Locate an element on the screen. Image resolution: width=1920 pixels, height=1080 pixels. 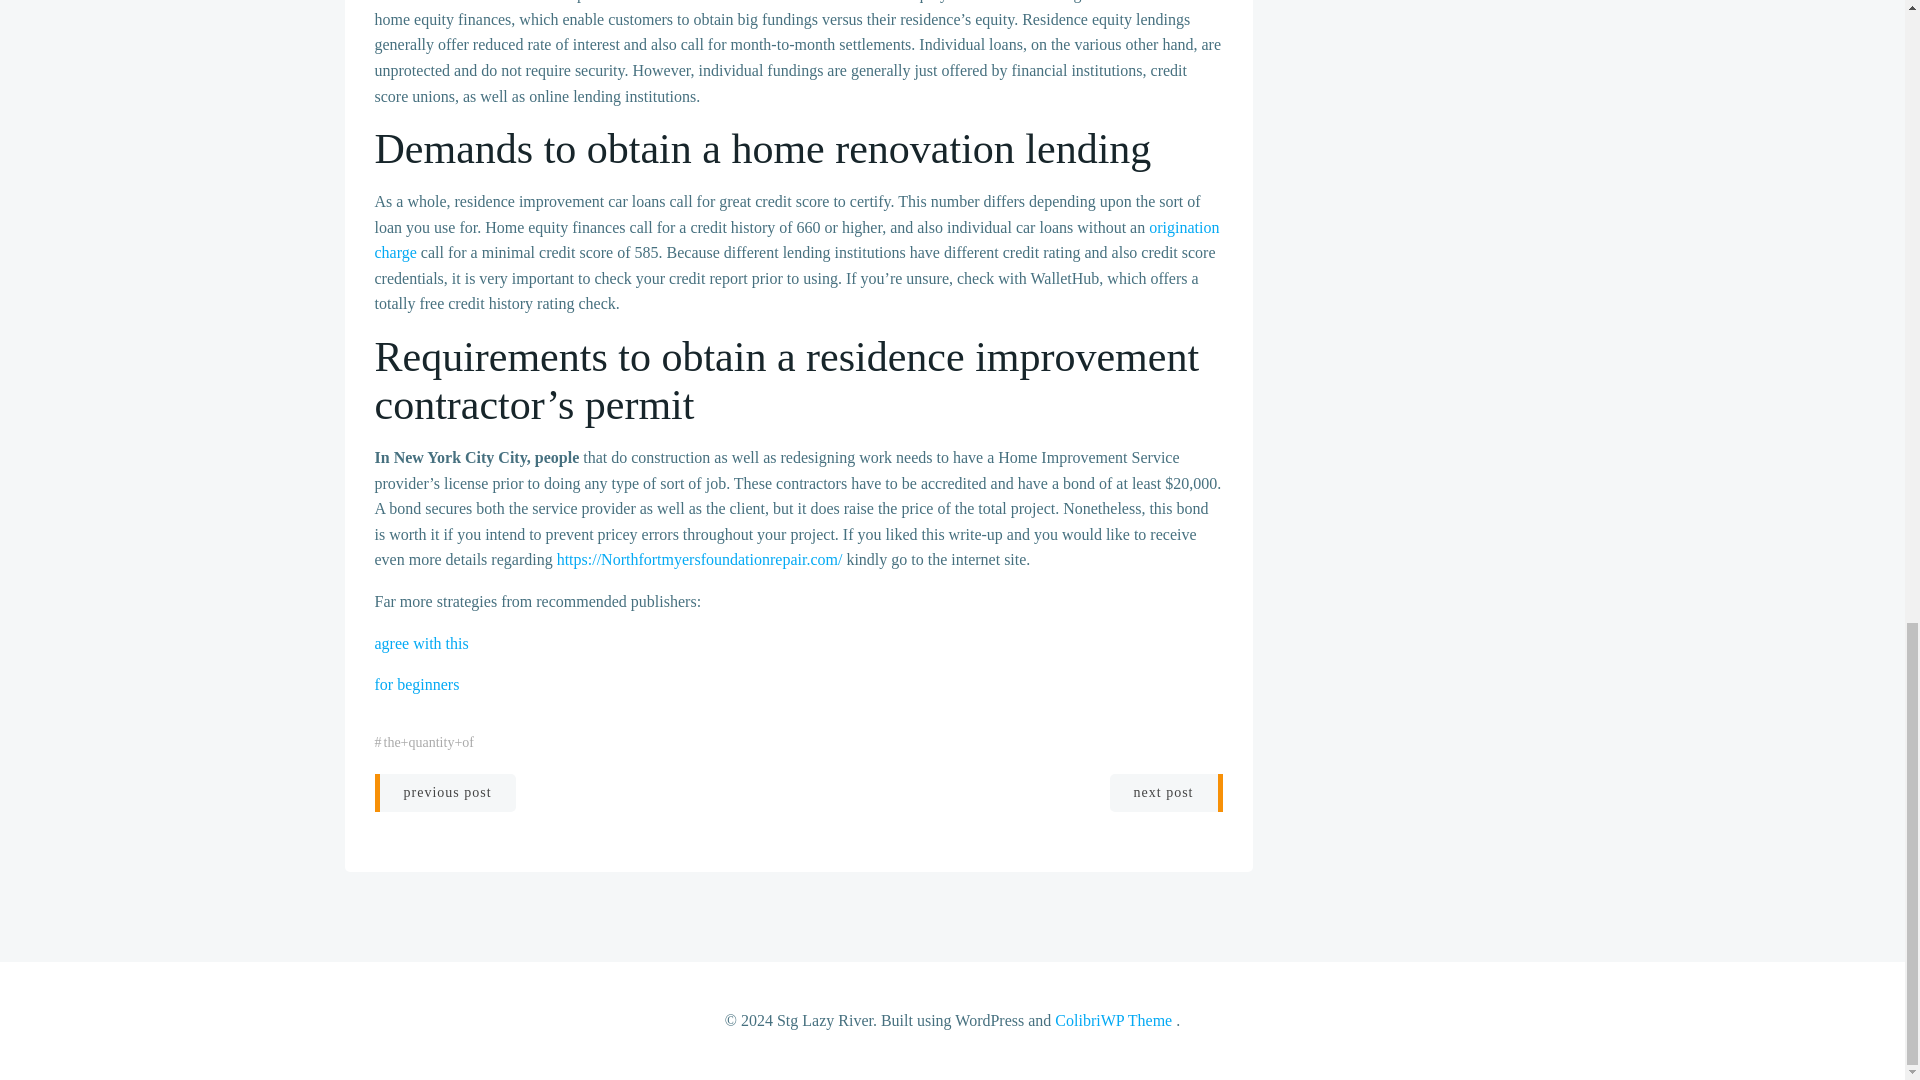
for beginners is located at coordinates (416, 684).